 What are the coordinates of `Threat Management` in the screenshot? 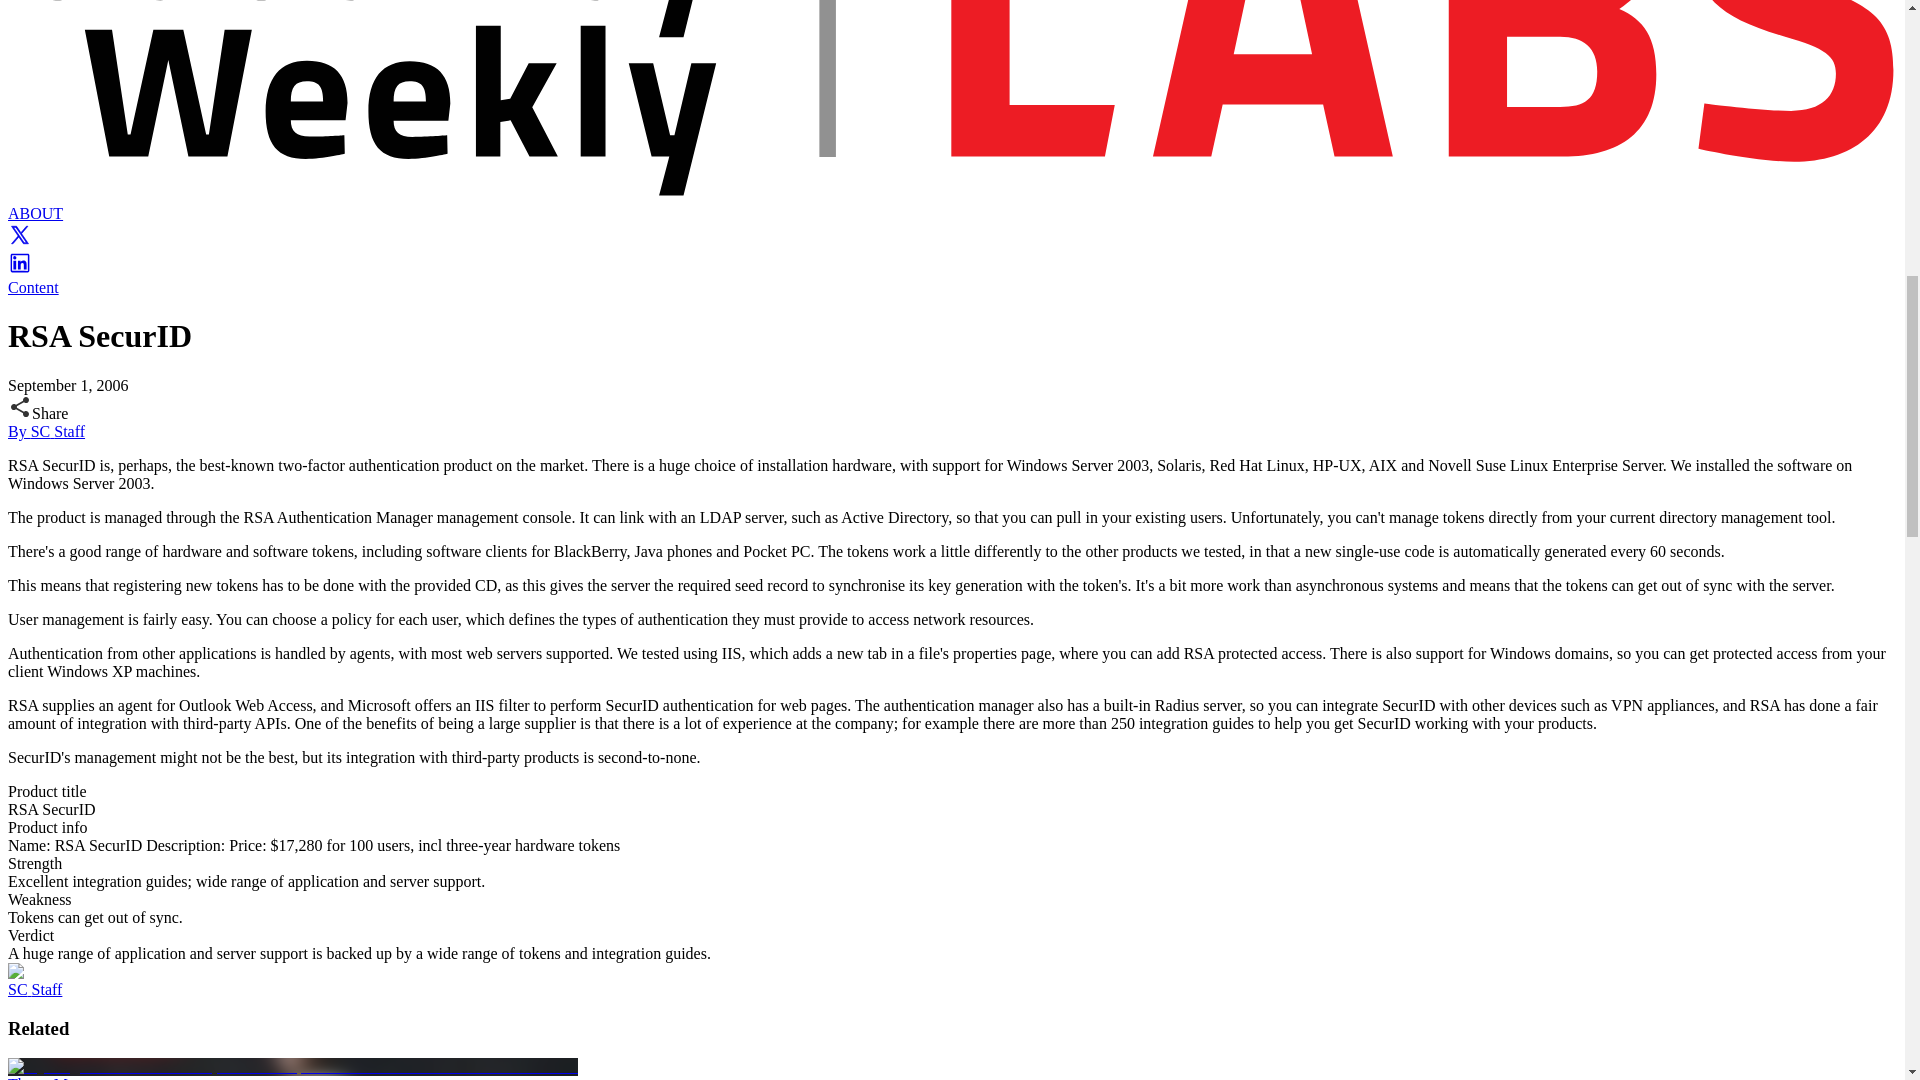 It's located at (72, 1078).